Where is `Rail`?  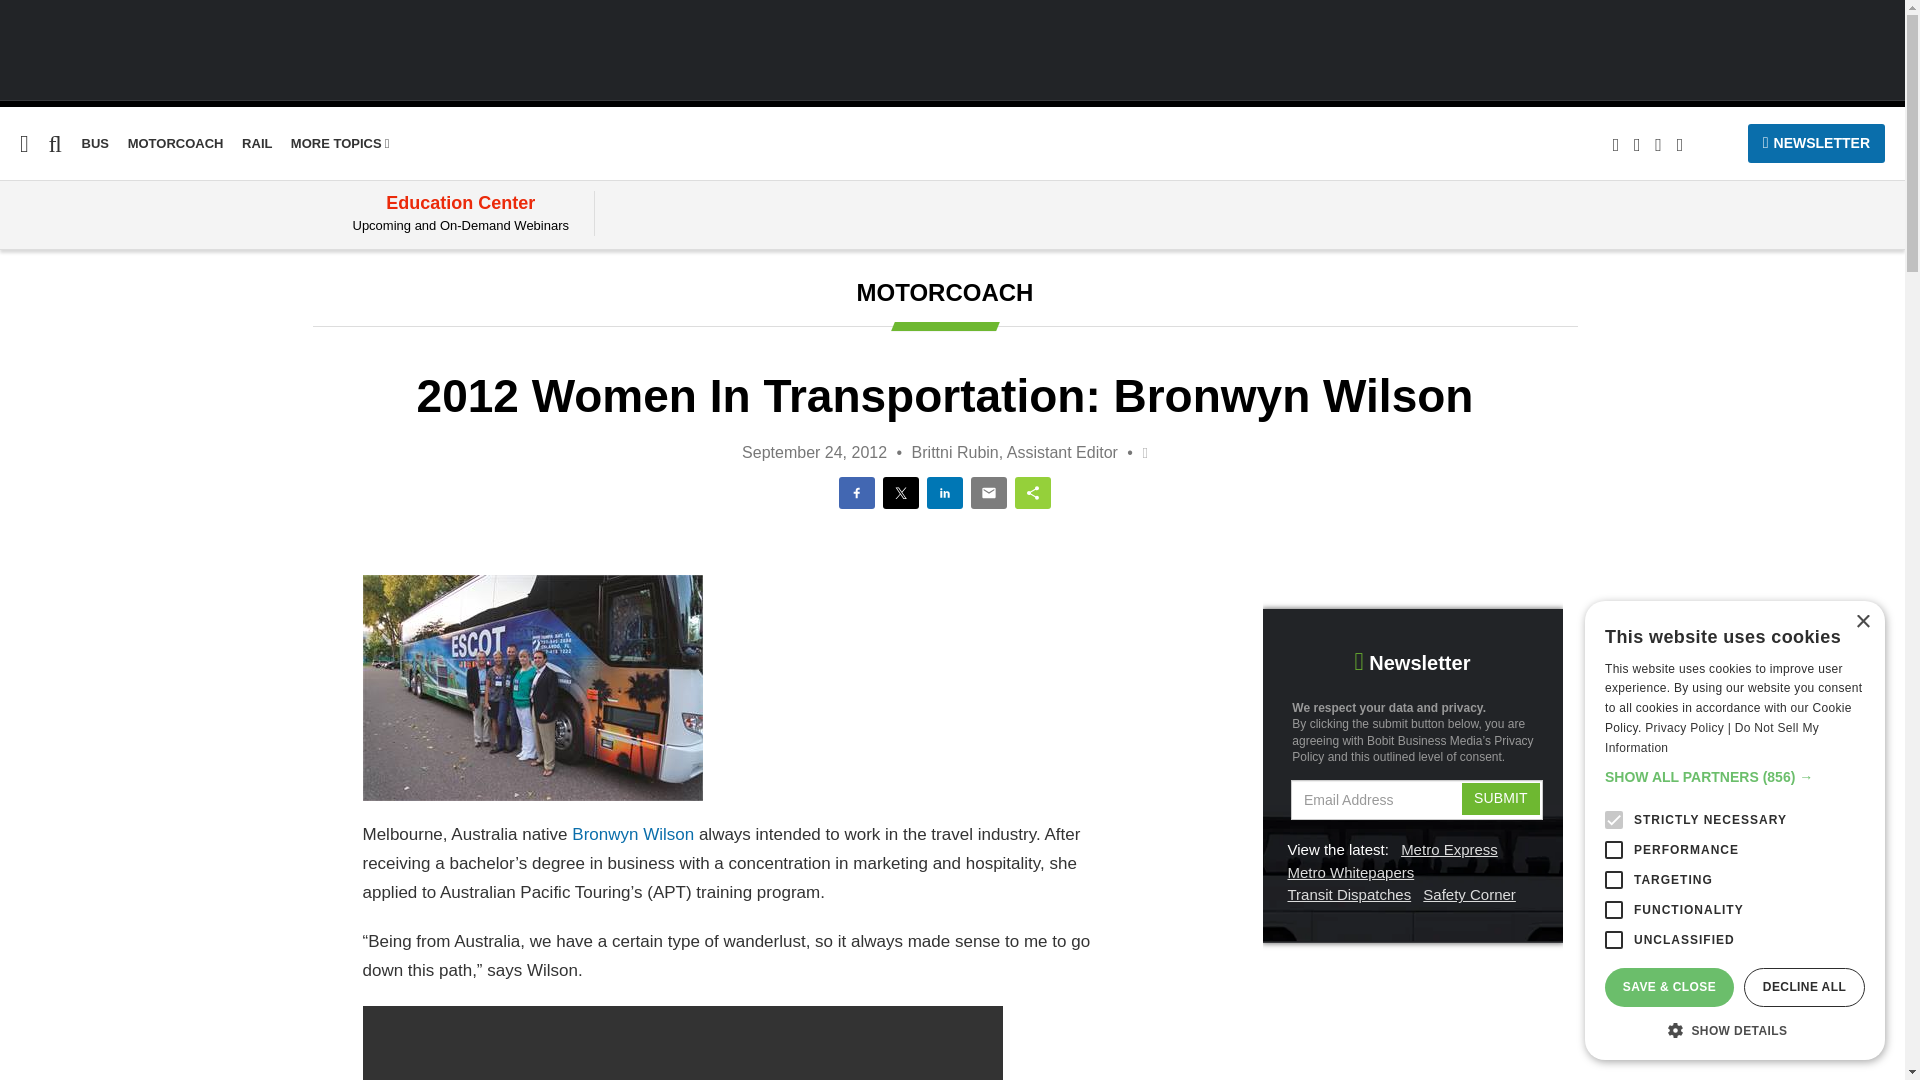 Rail is located at coordinates (256, 144).